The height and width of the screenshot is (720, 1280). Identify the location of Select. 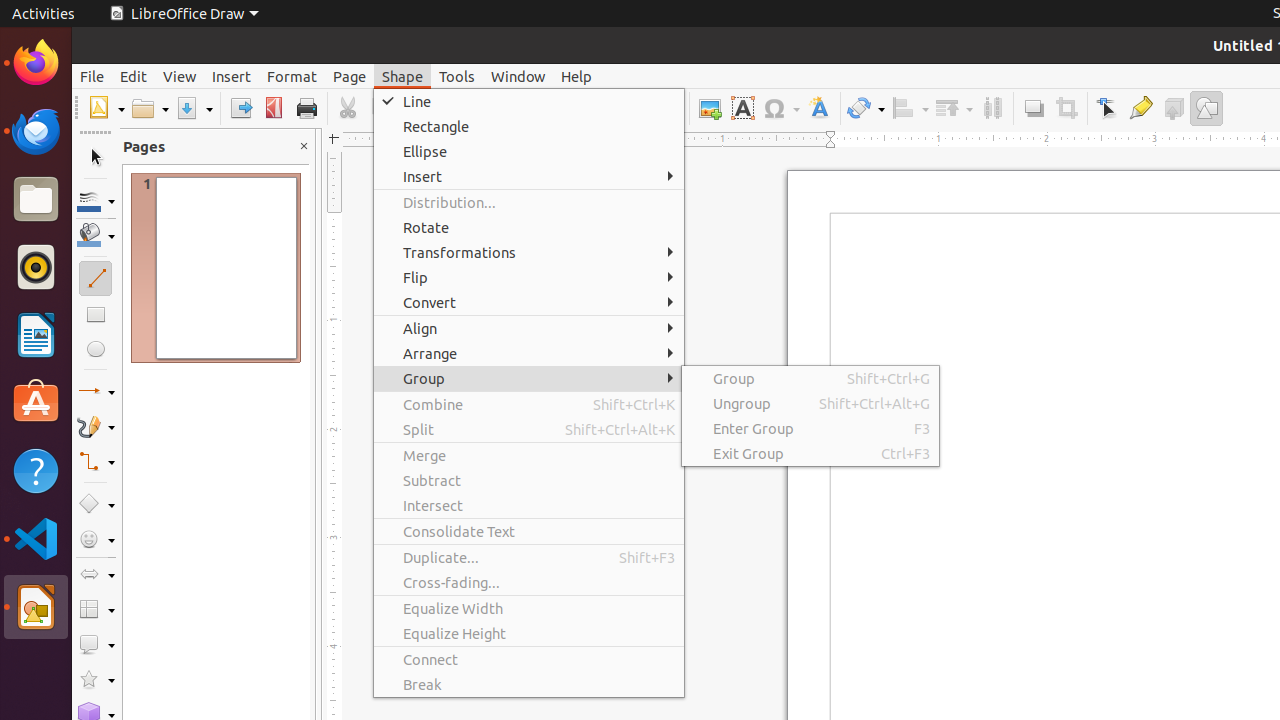
(96, 158).